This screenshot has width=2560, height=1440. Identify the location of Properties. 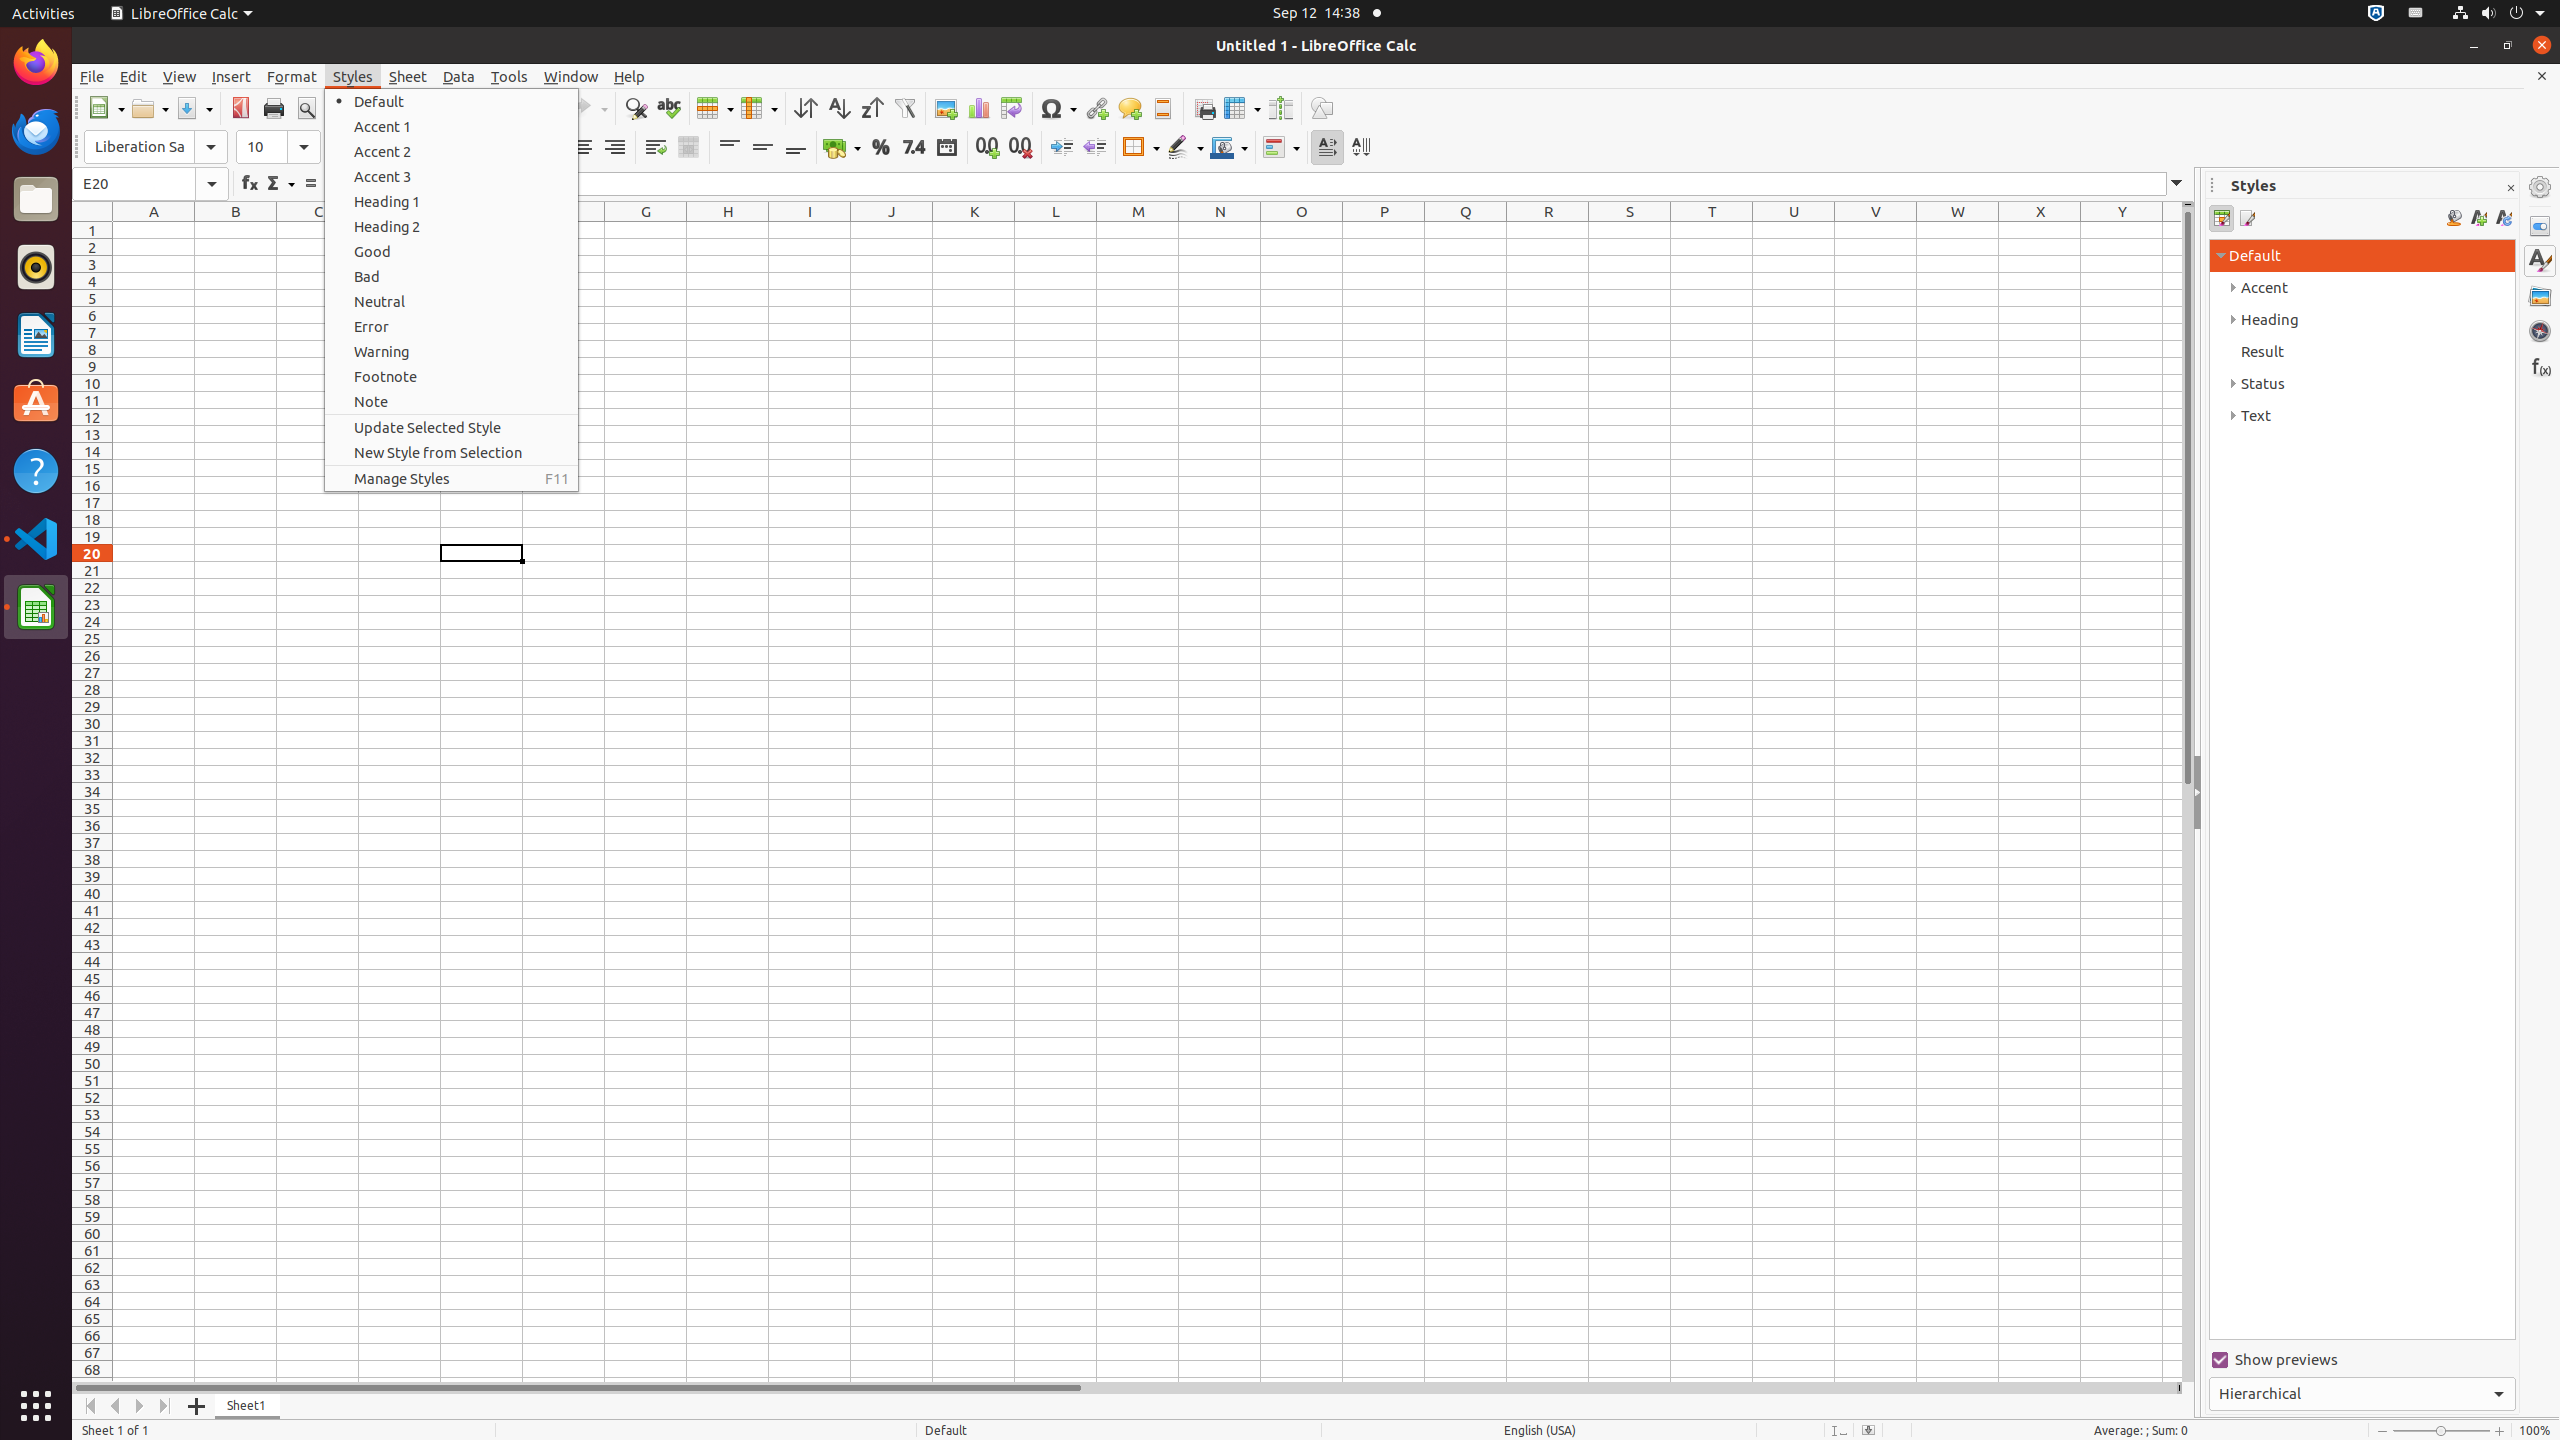
(2540, 226).